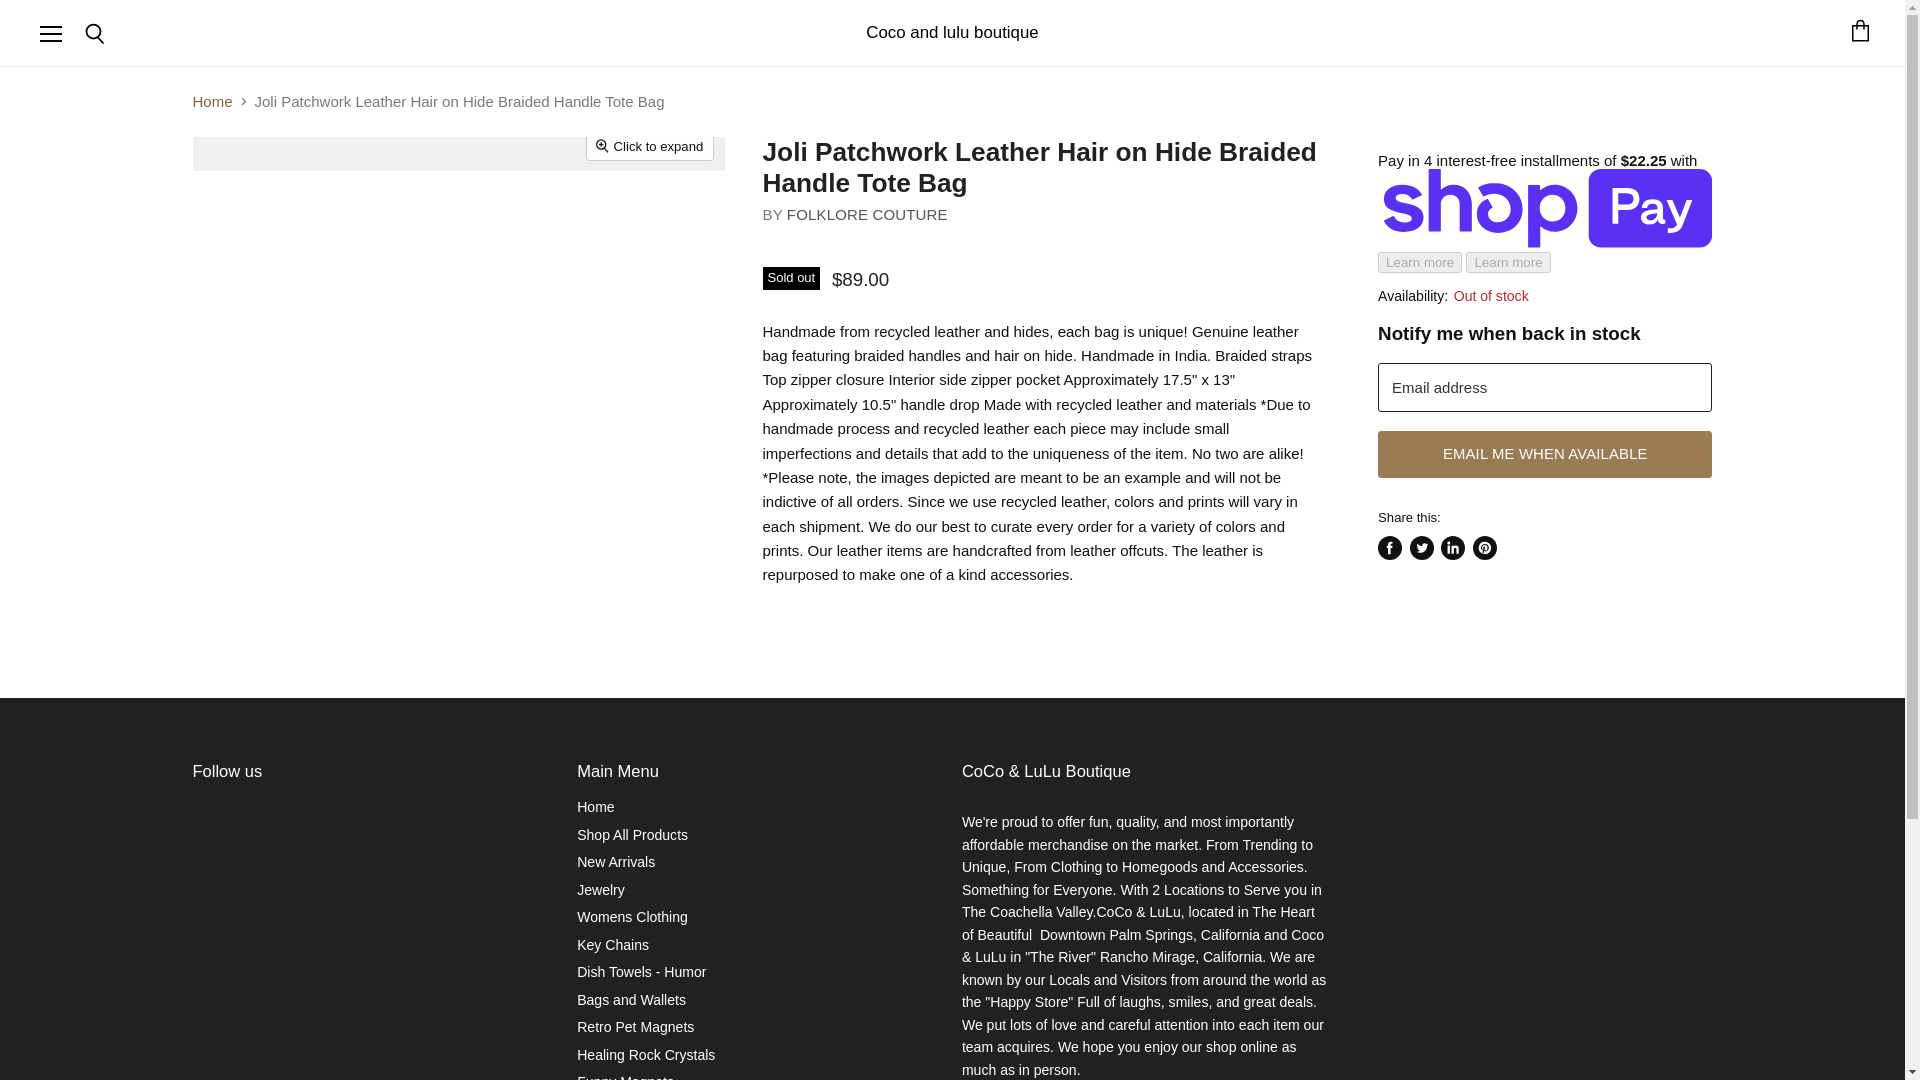  I want to click on Search, so click(94, 34).